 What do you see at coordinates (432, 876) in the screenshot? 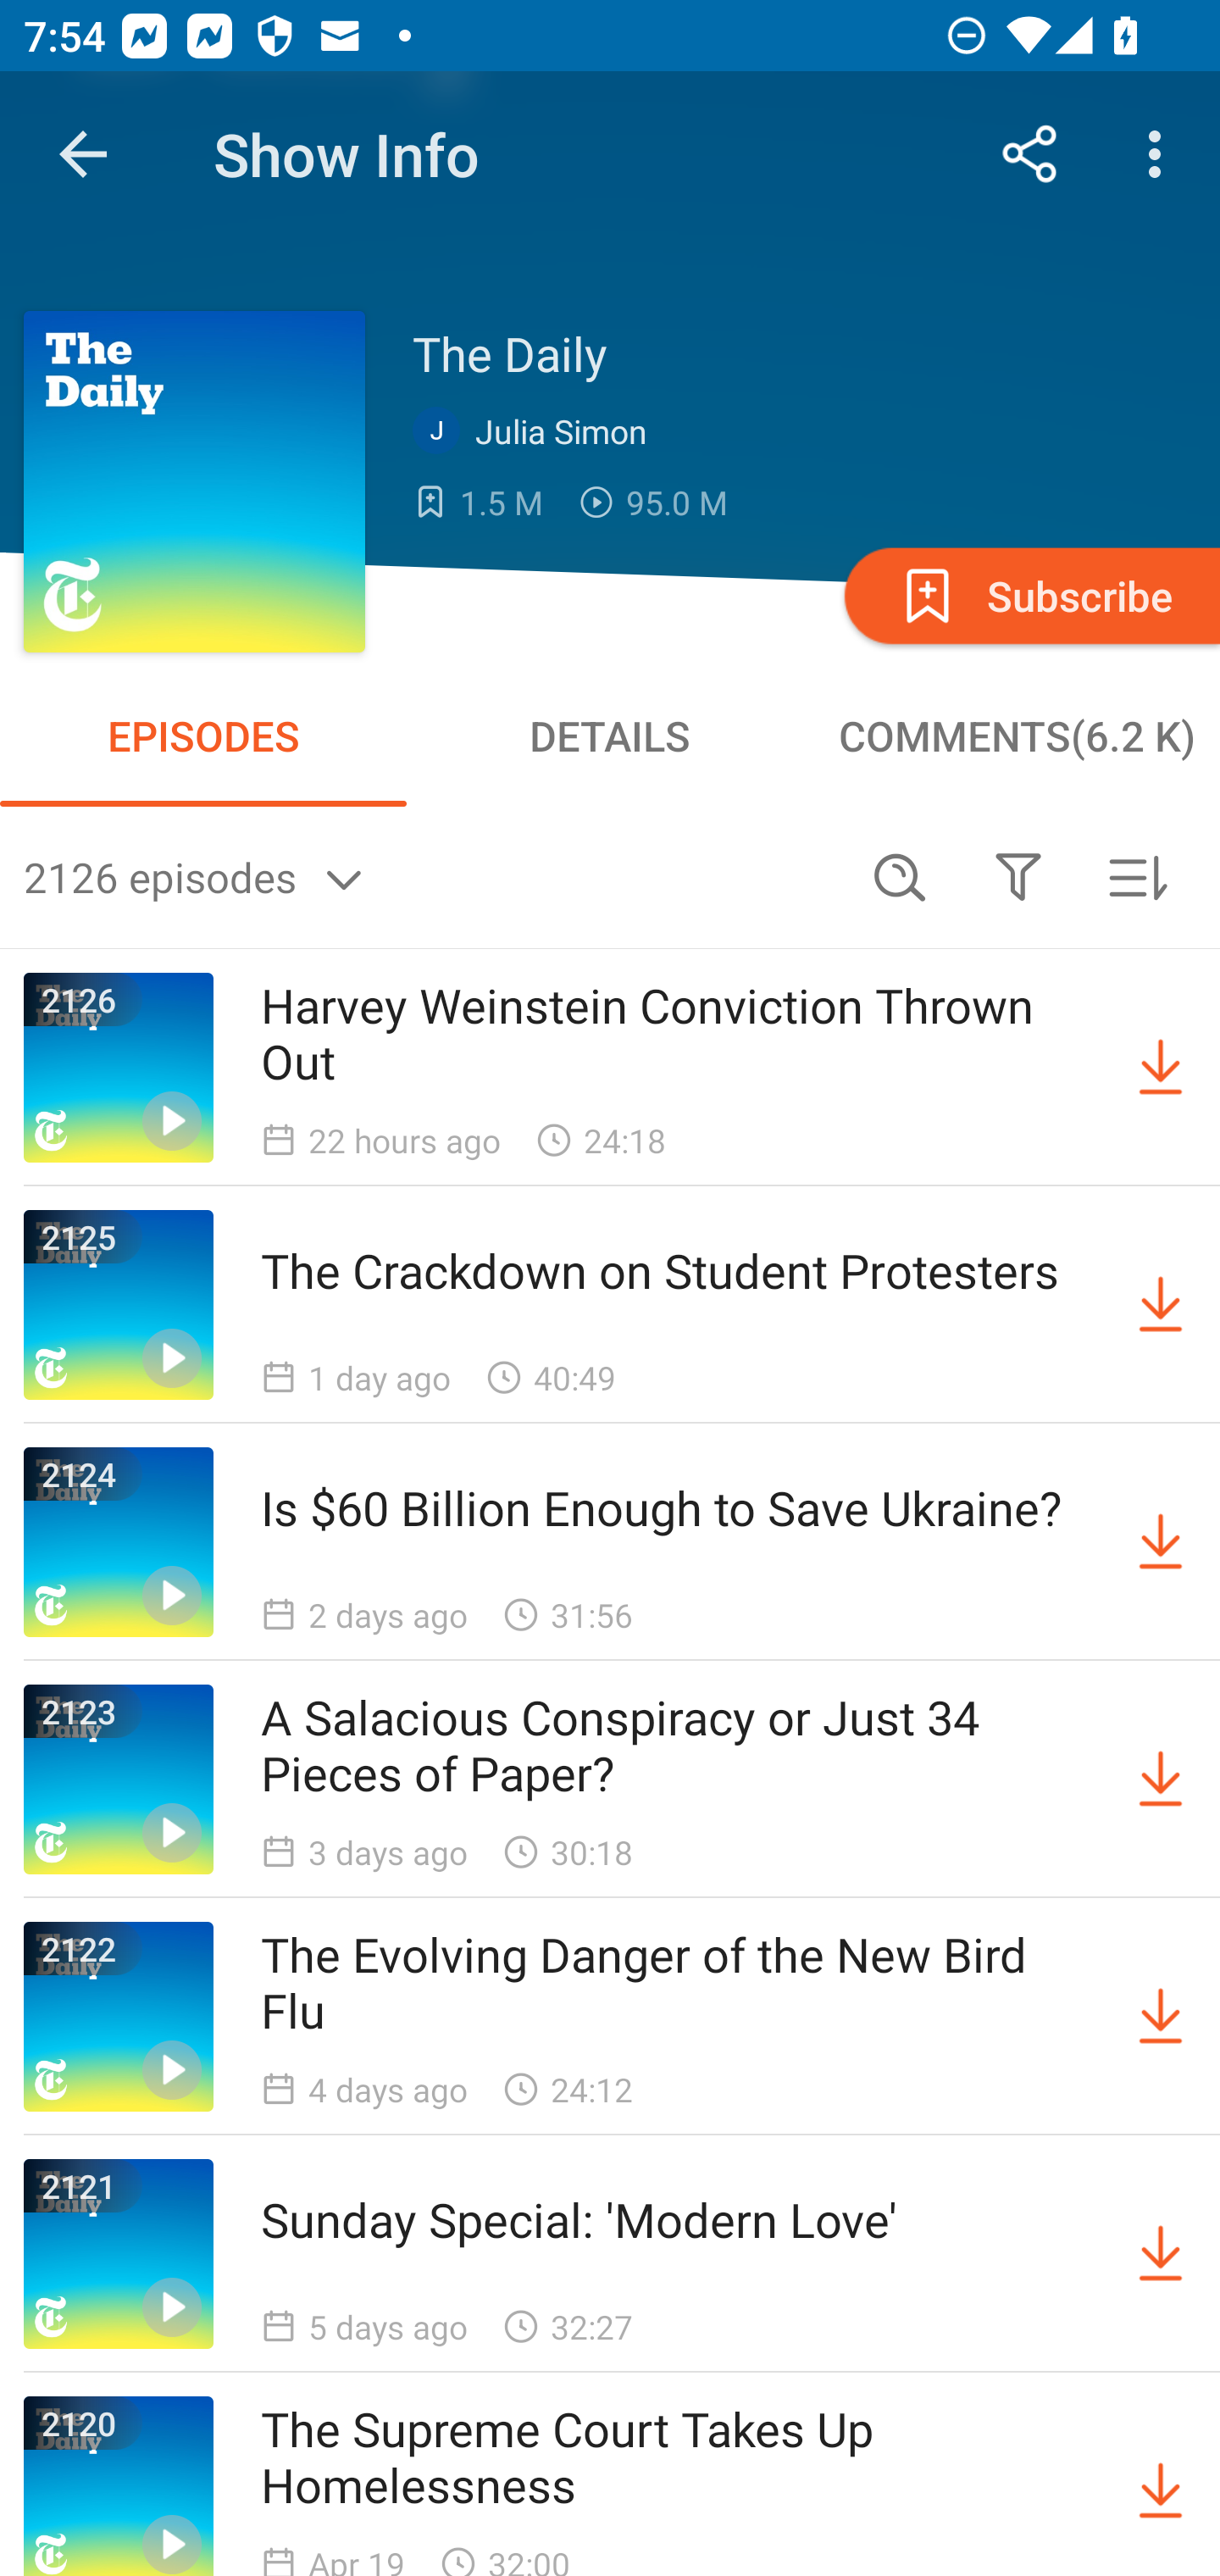
I see `2126 episodes ` at bounding box center [432, 876].